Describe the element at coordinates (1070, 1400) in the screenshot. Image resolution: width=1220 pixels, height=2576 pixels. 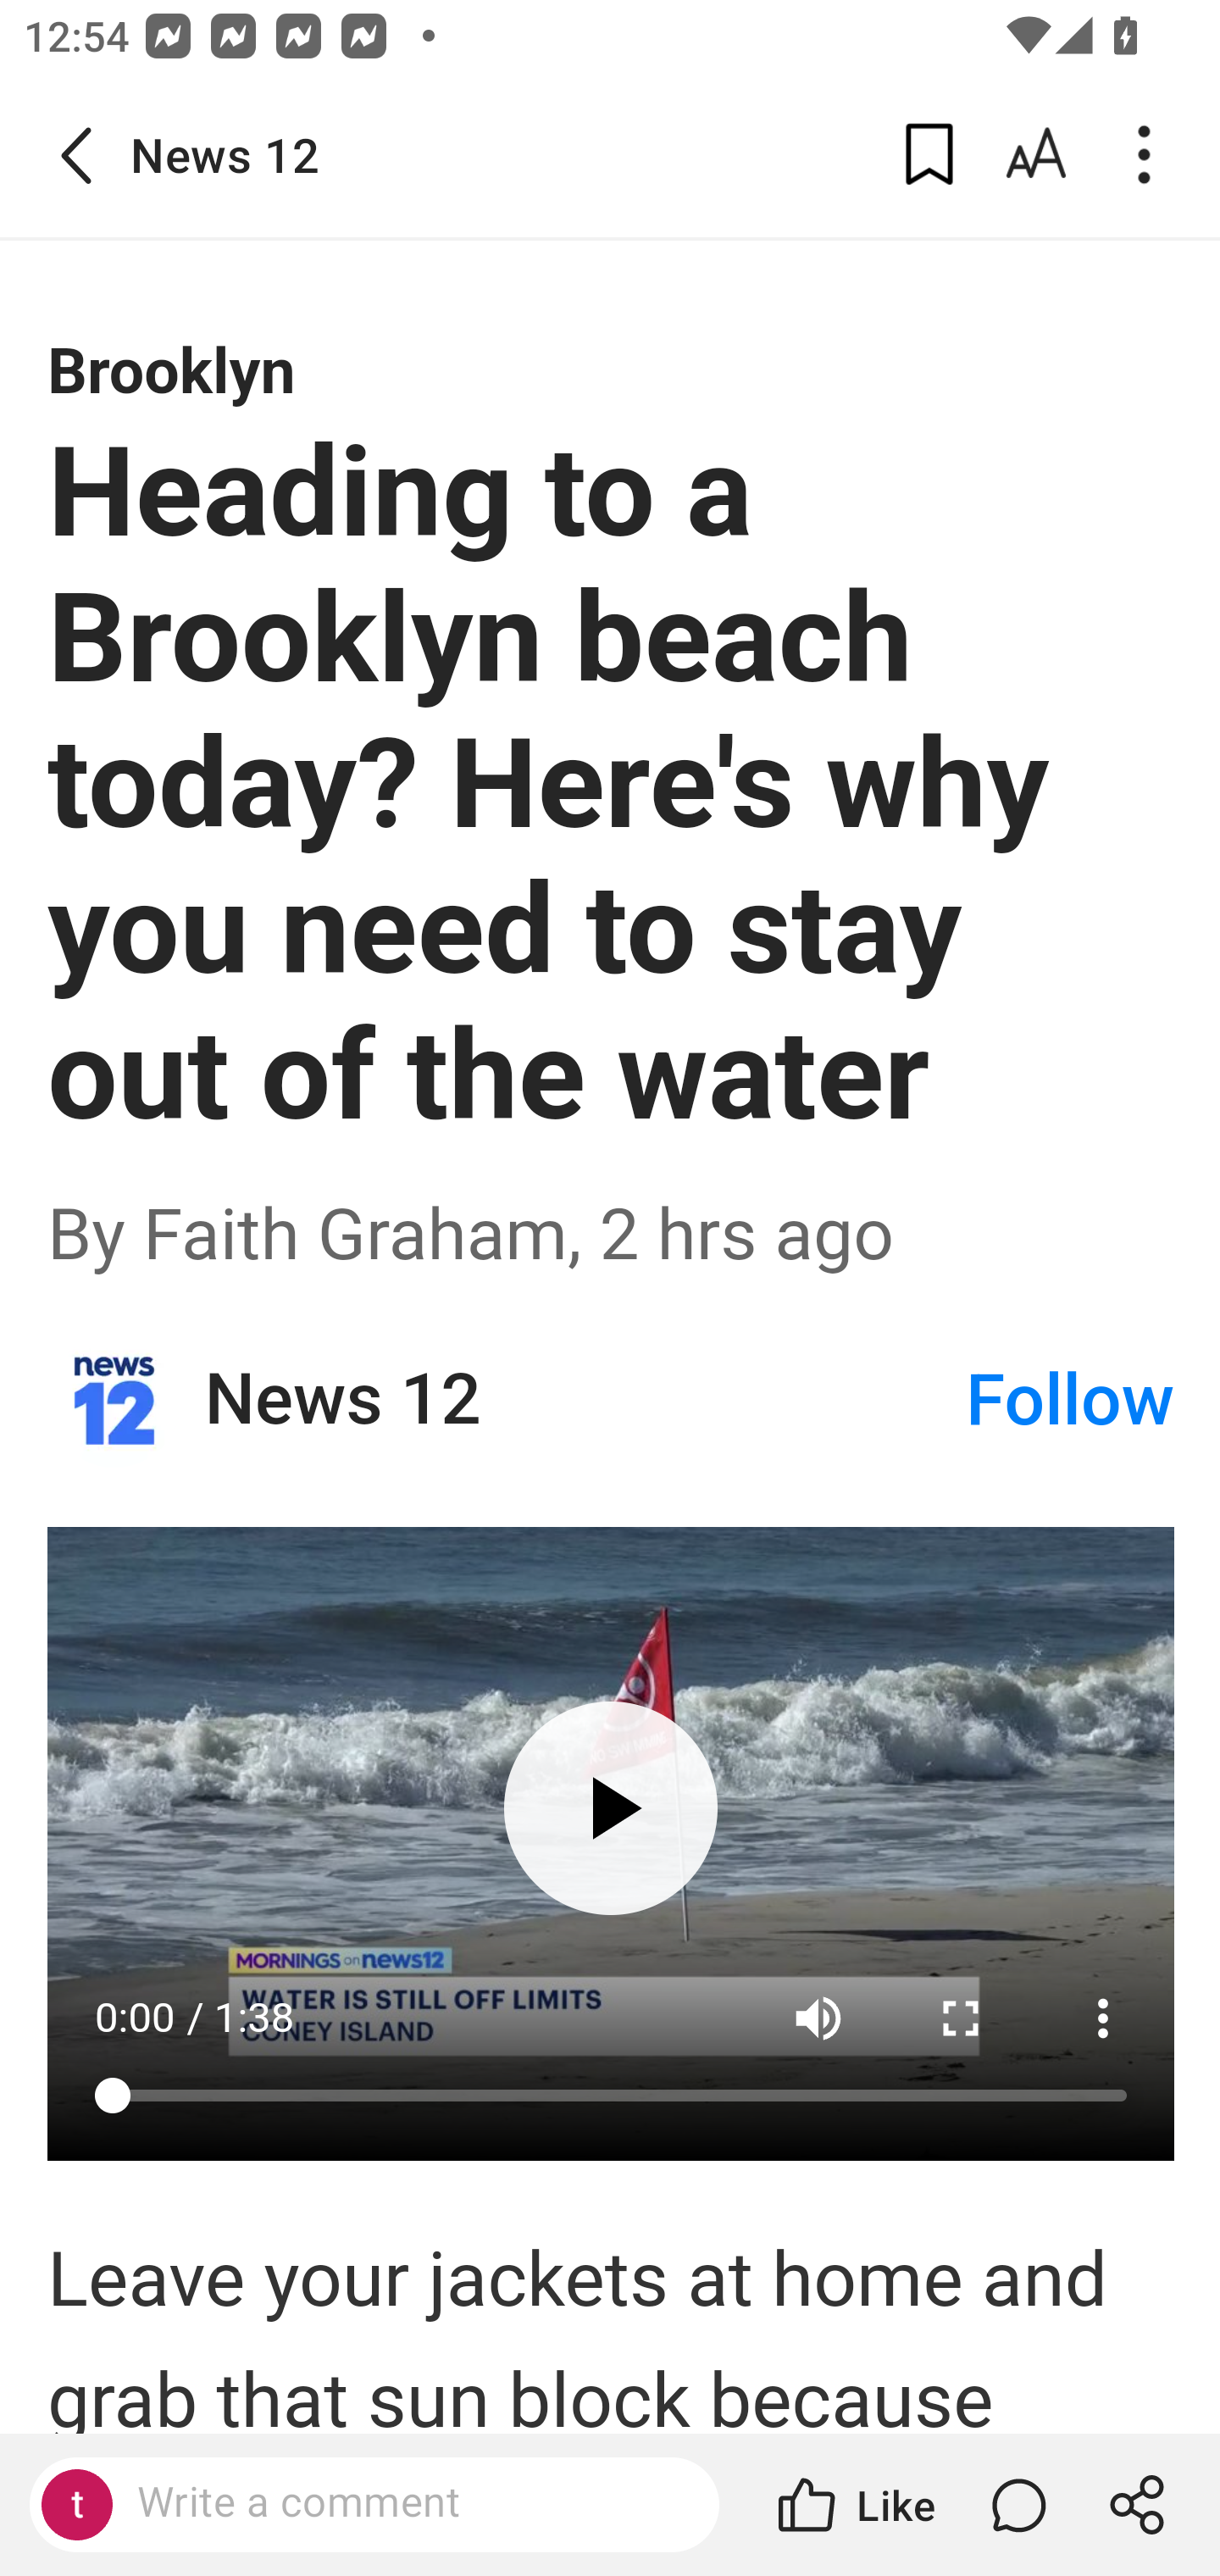
I see `Follow` at that location.